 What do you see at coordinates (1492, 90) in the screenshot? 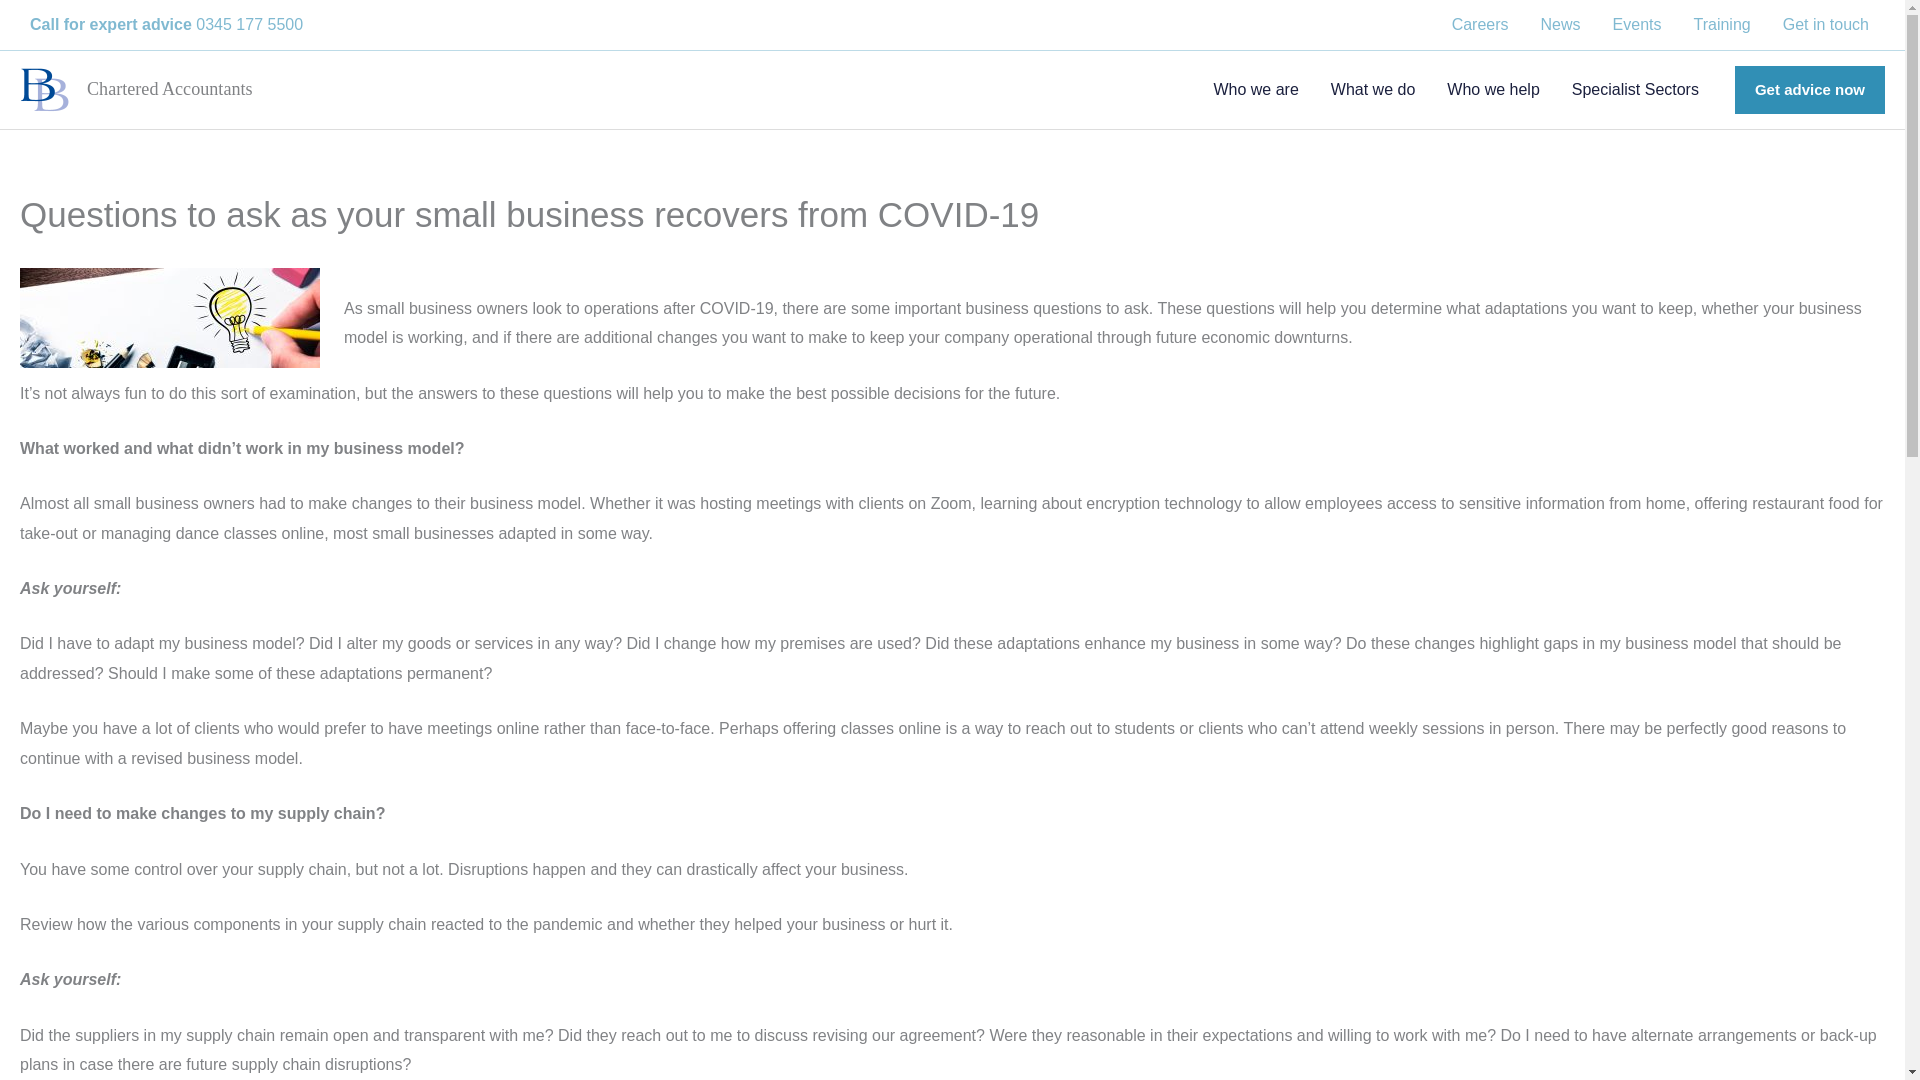
I see `Who we help` at bounding box center [1492, 90].